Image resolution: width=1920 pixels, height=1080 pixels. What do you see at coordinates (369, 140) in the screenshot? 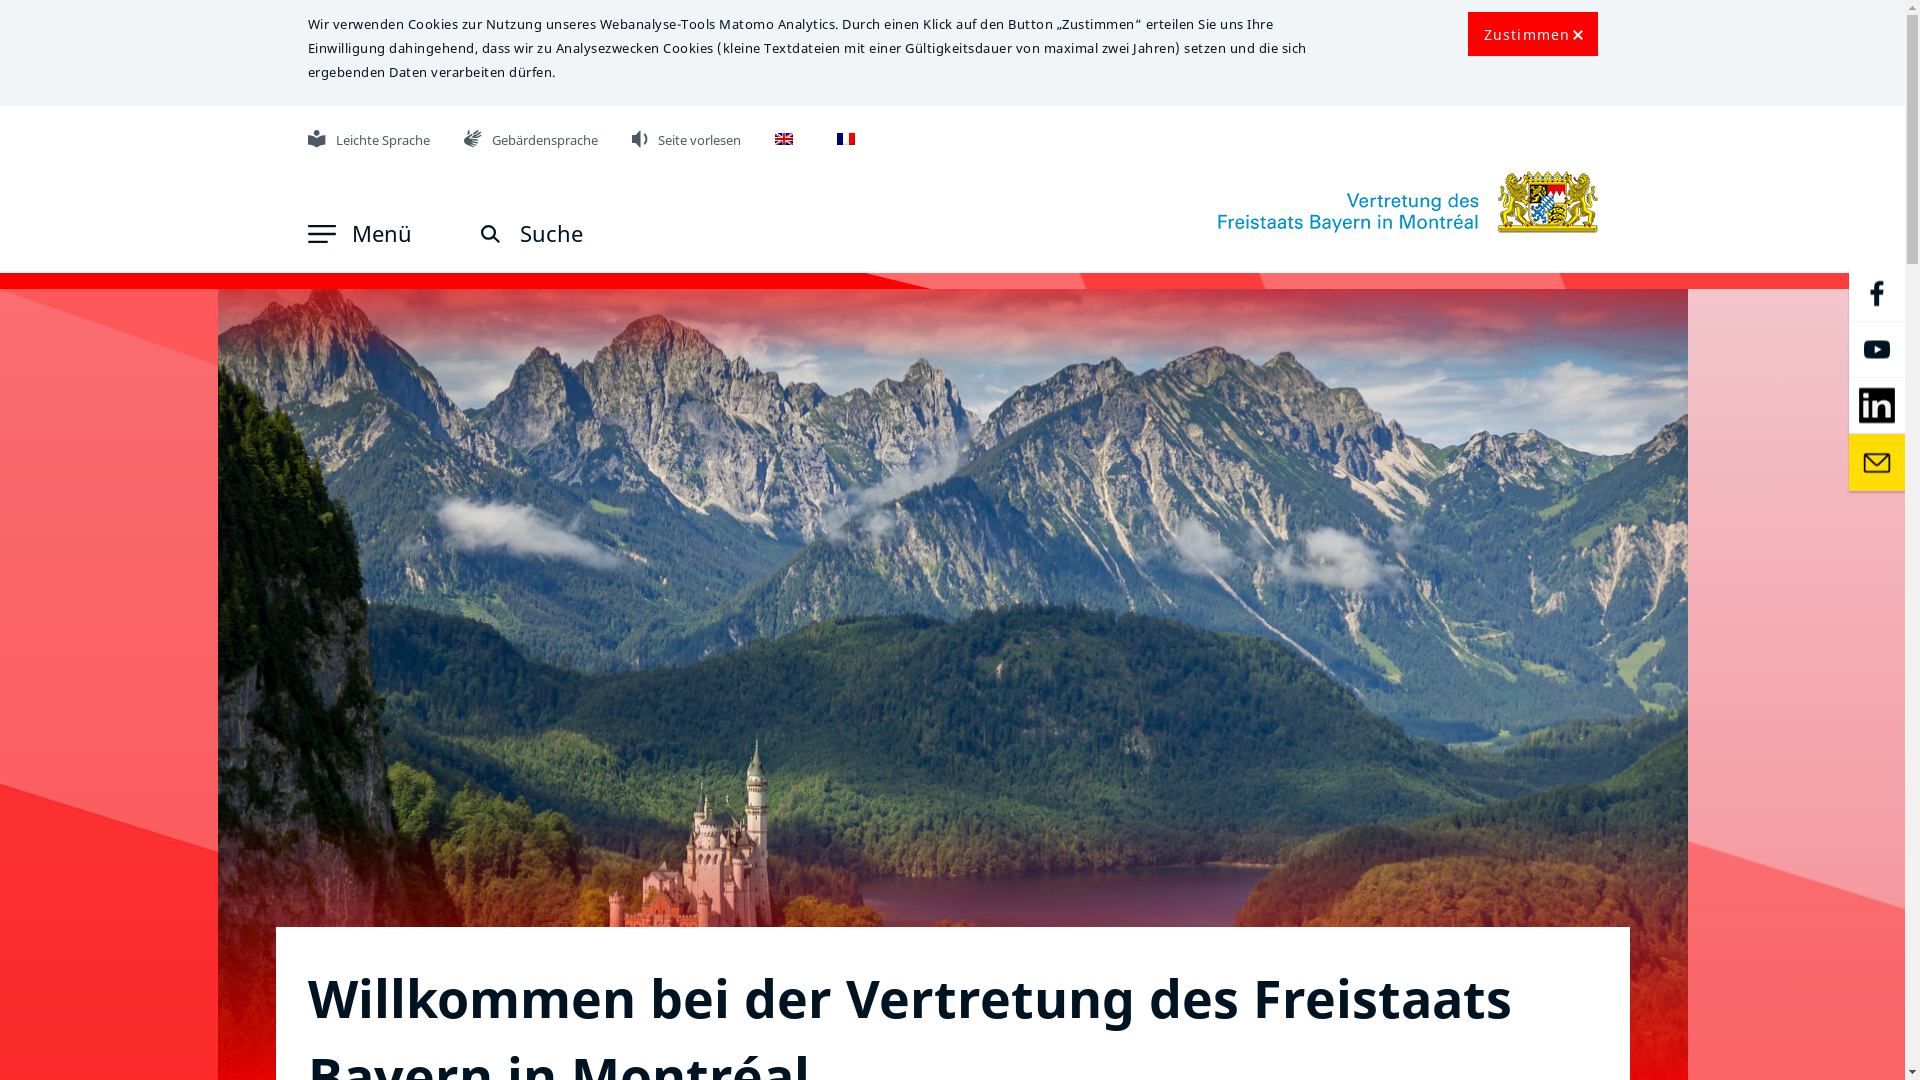
I see `Leichte Sprache` at bounding box center [369, 140].